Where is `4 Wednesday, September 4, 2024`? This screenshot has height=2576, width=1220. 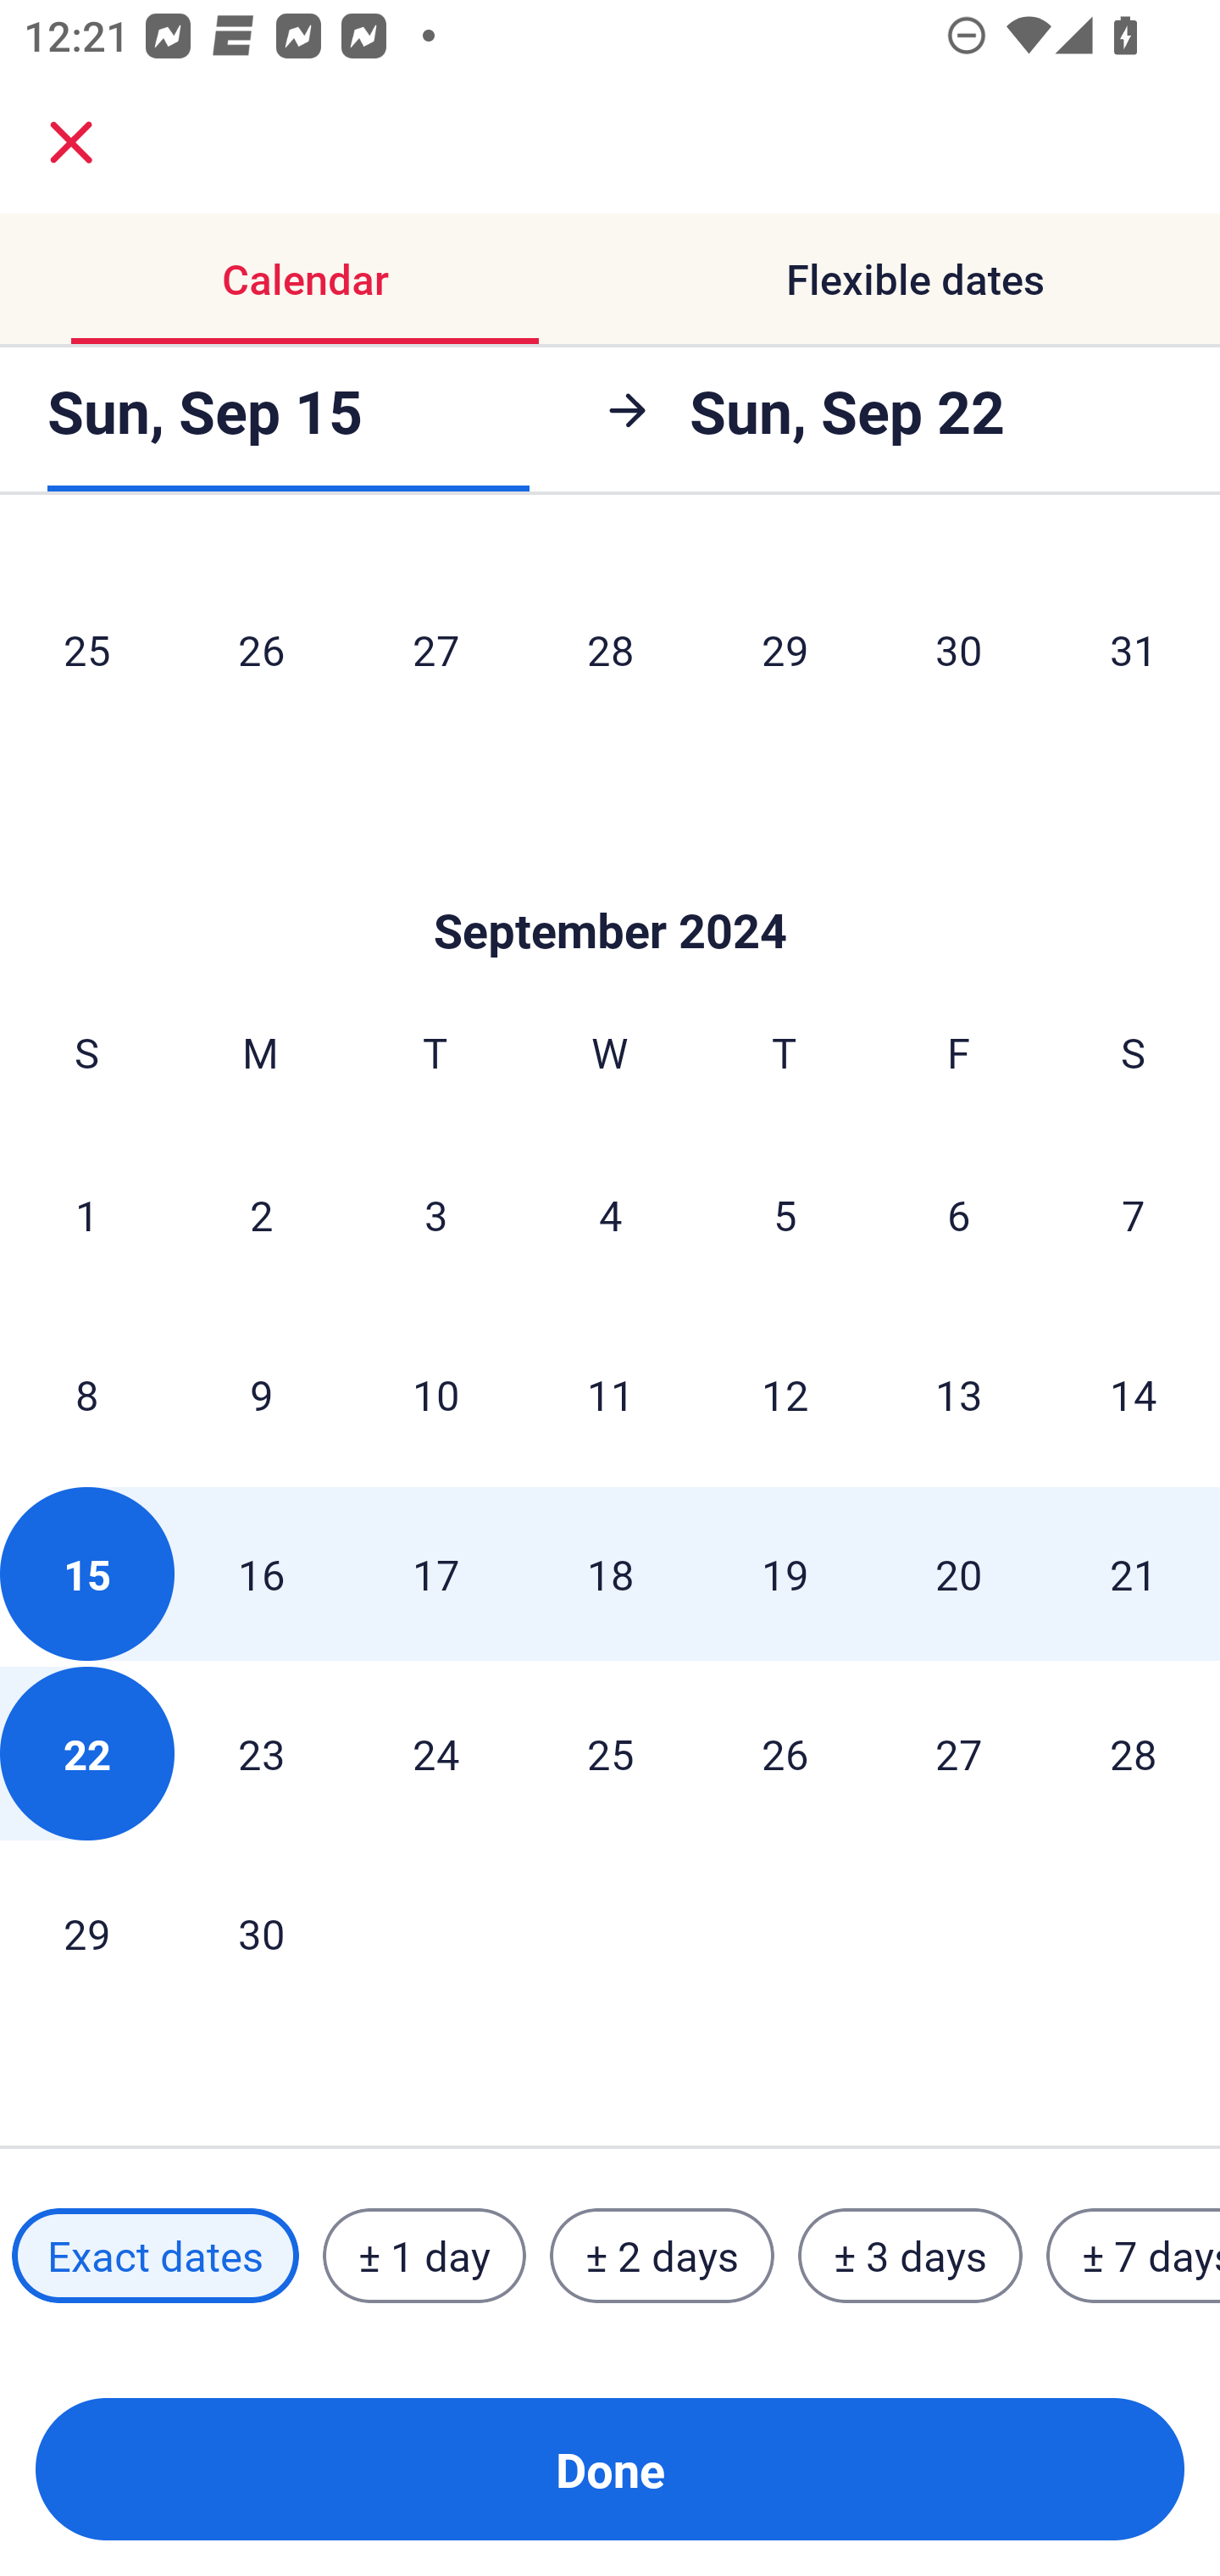 4 Wednesday, September 4, 2024 is located at coordinates (610, 1214).